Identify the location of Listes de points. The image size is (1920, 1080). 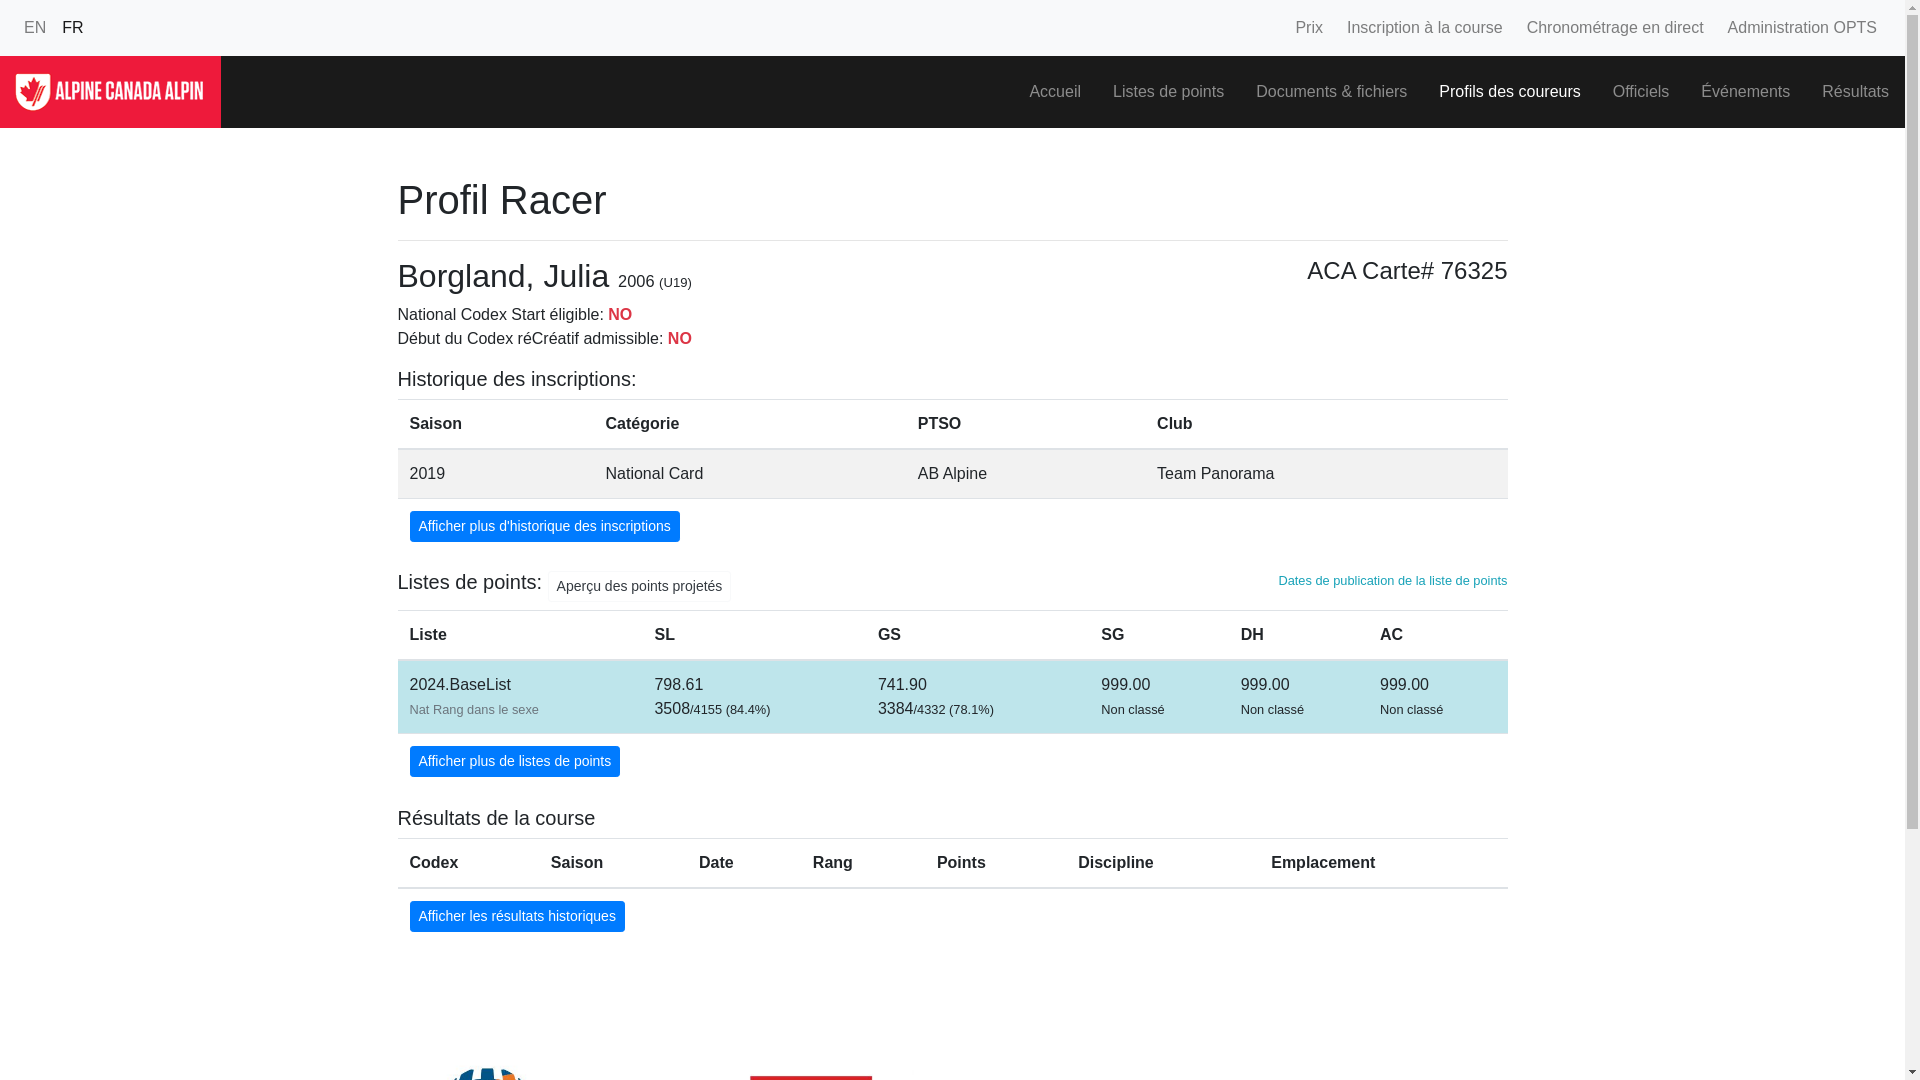
(1168, 92).